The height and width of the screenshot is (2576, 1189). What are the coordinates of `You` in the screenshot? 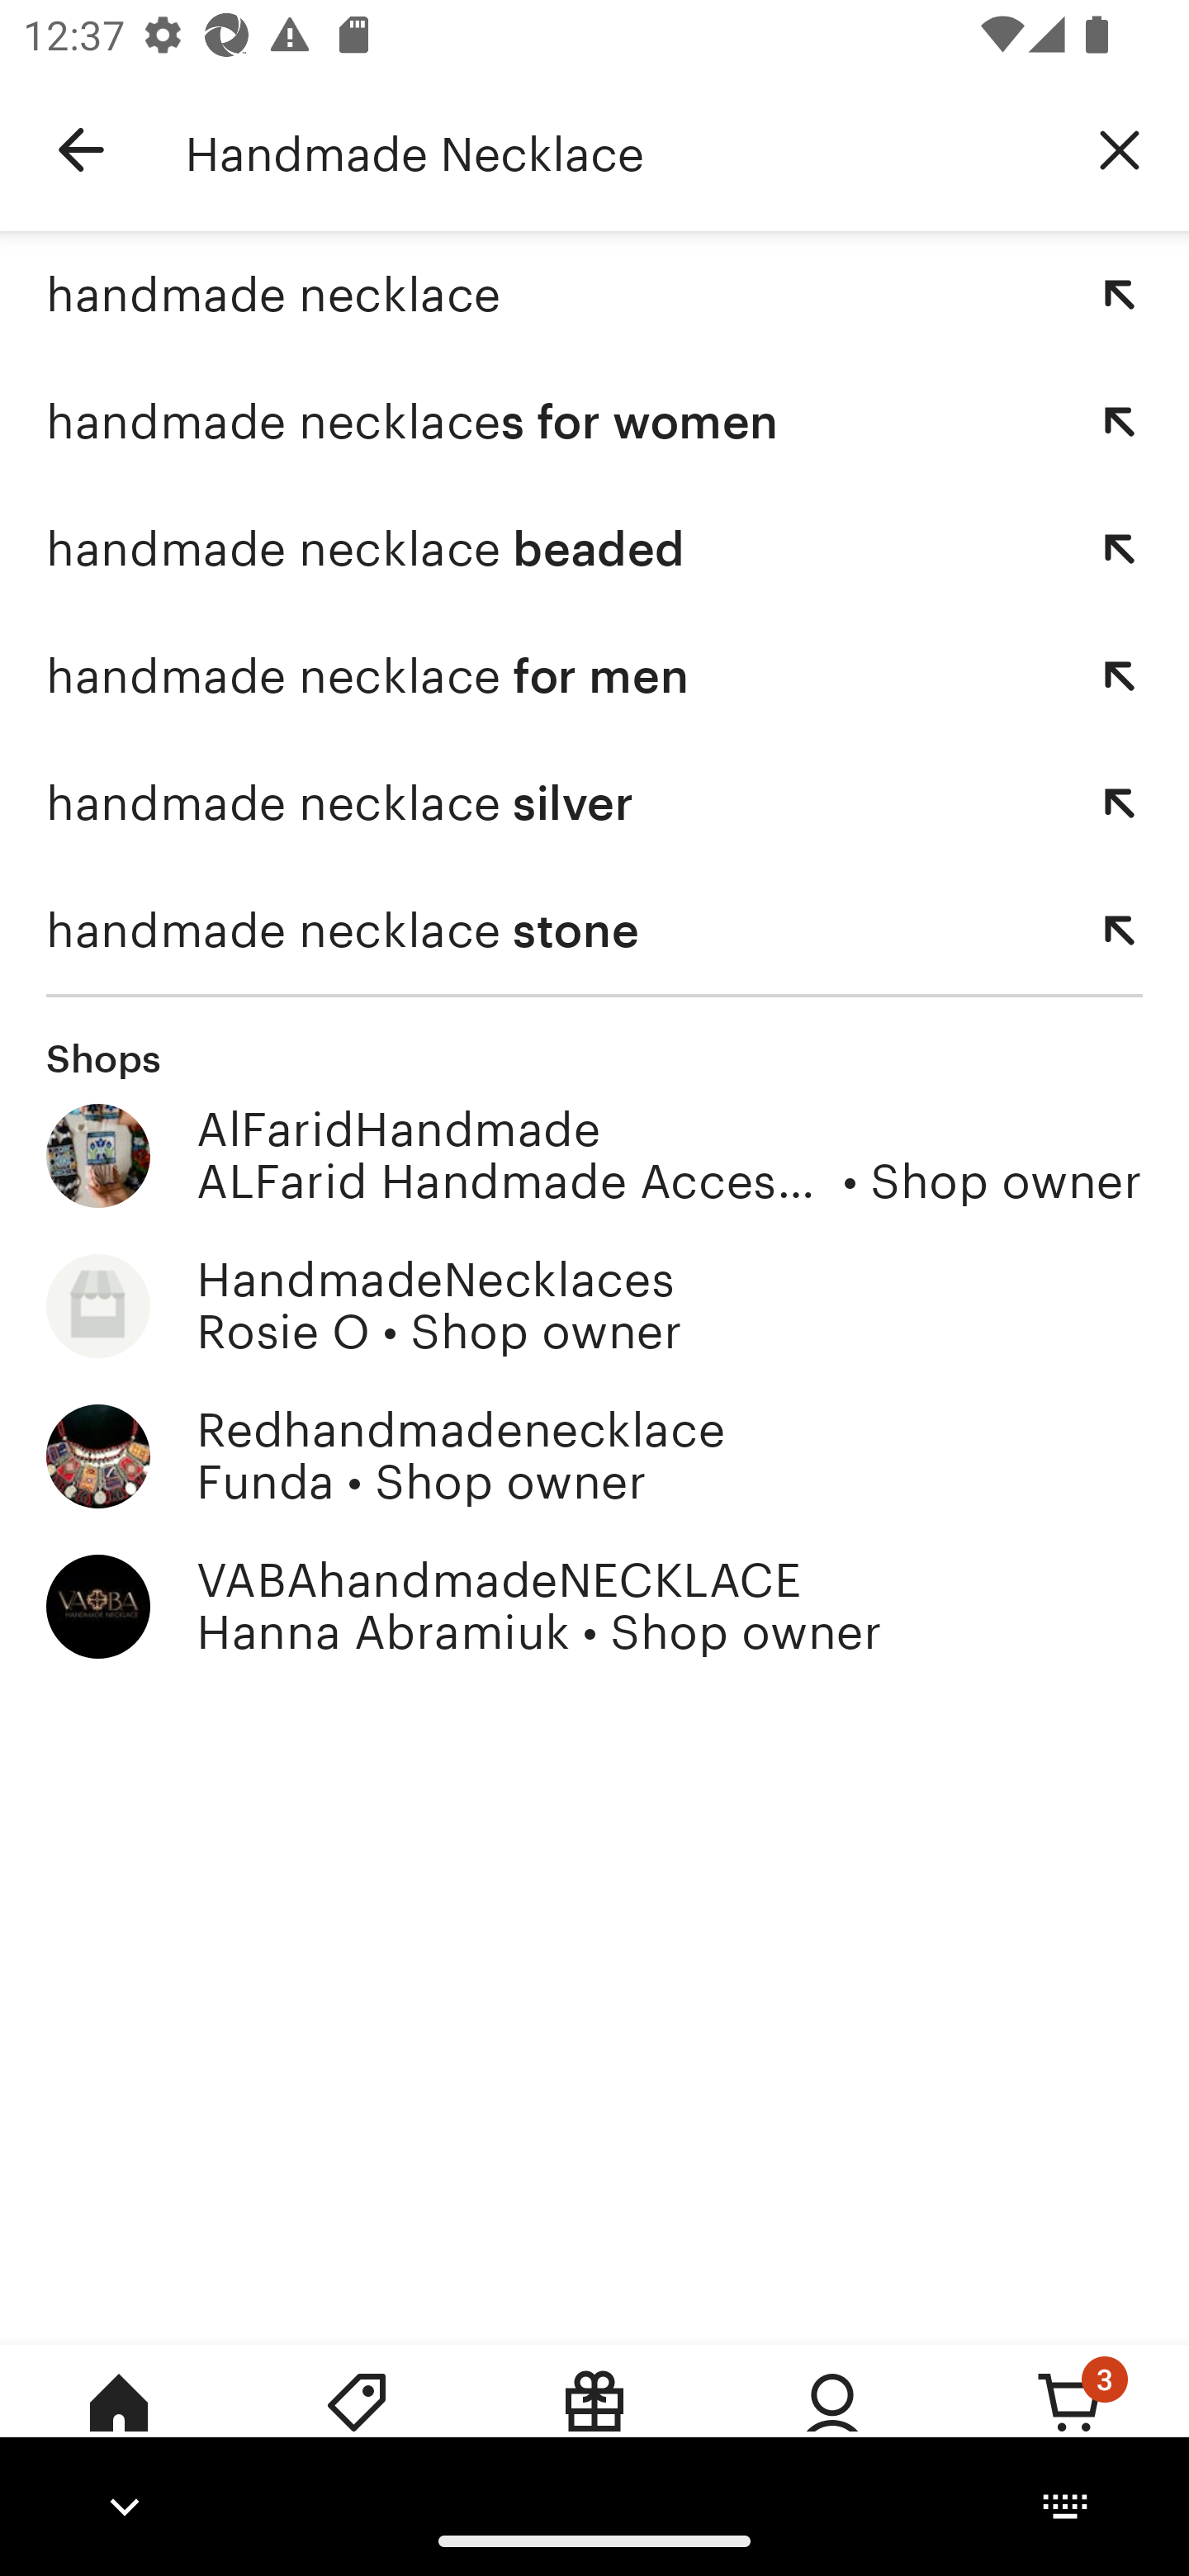 It's located at (832, 2425).